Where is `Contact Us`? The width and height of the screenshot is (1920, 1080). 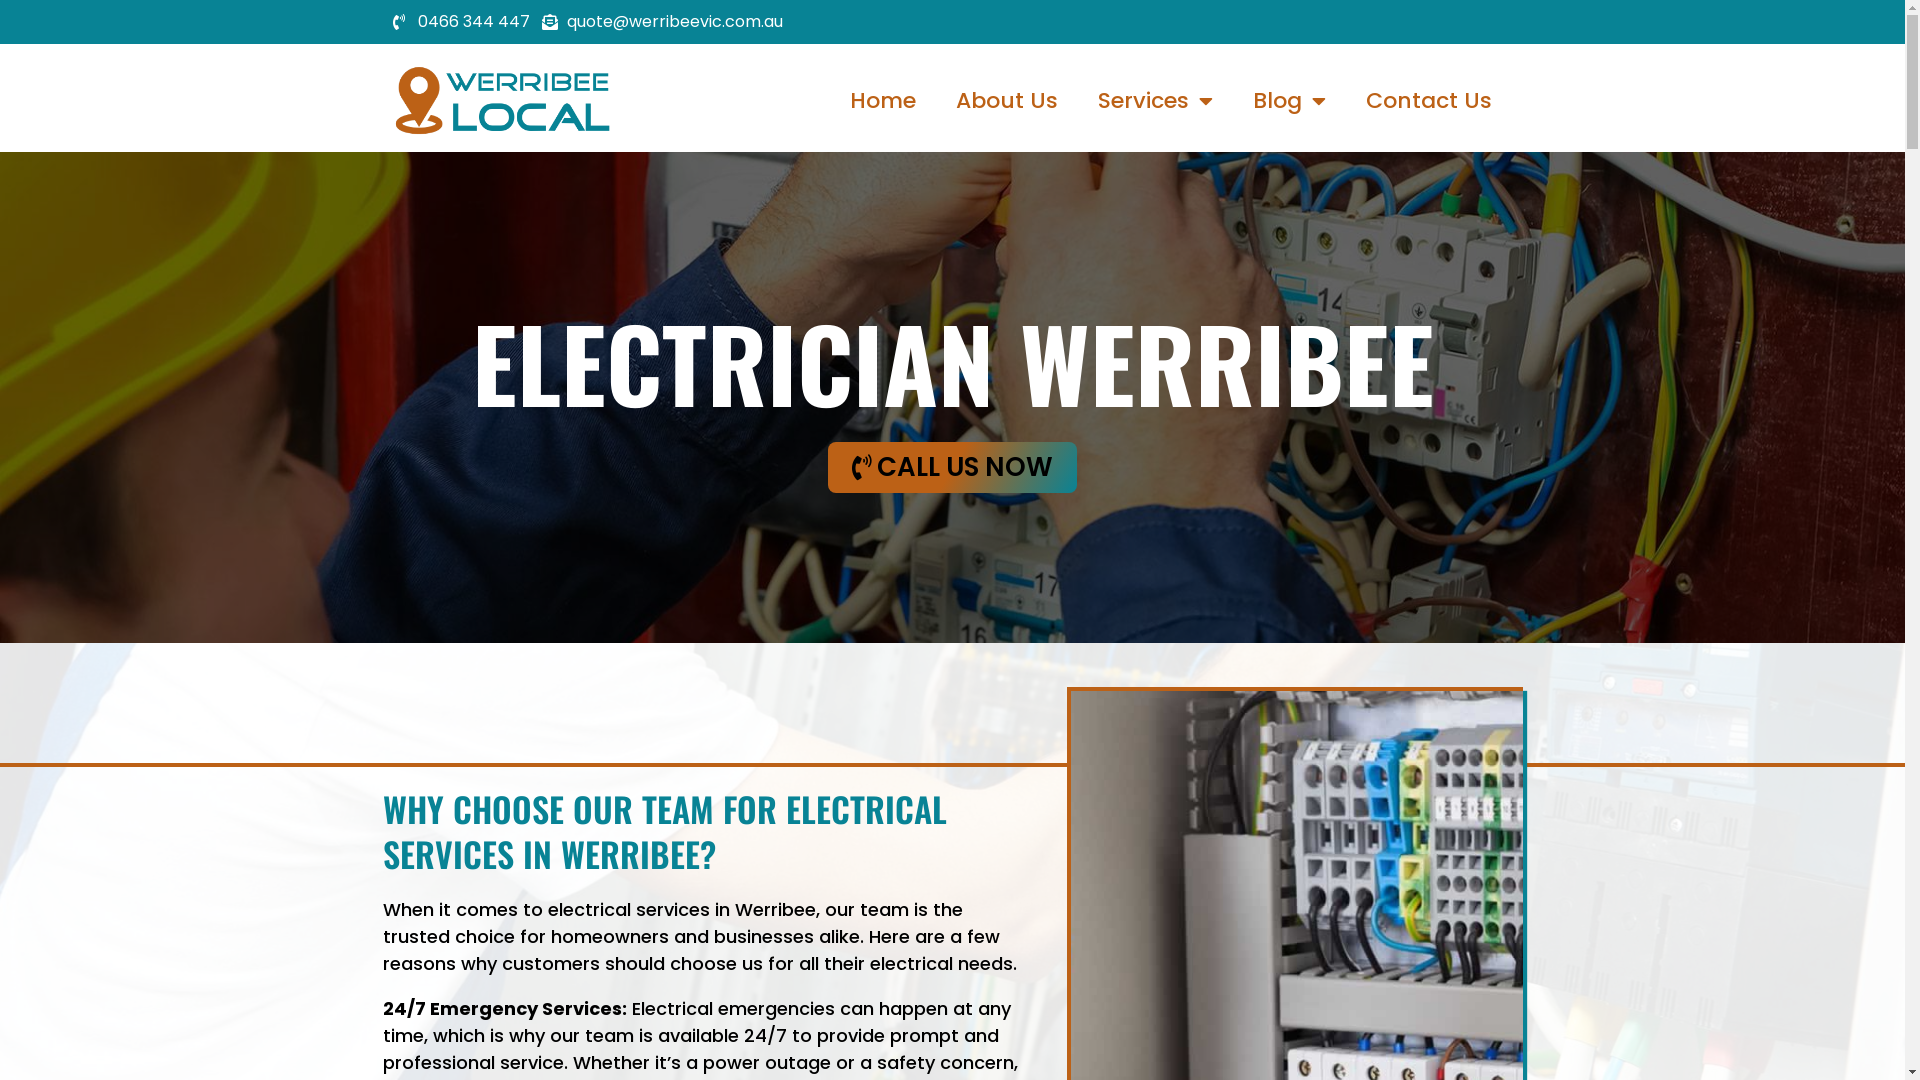
Contact Us is located at coordinates (1429, 101).